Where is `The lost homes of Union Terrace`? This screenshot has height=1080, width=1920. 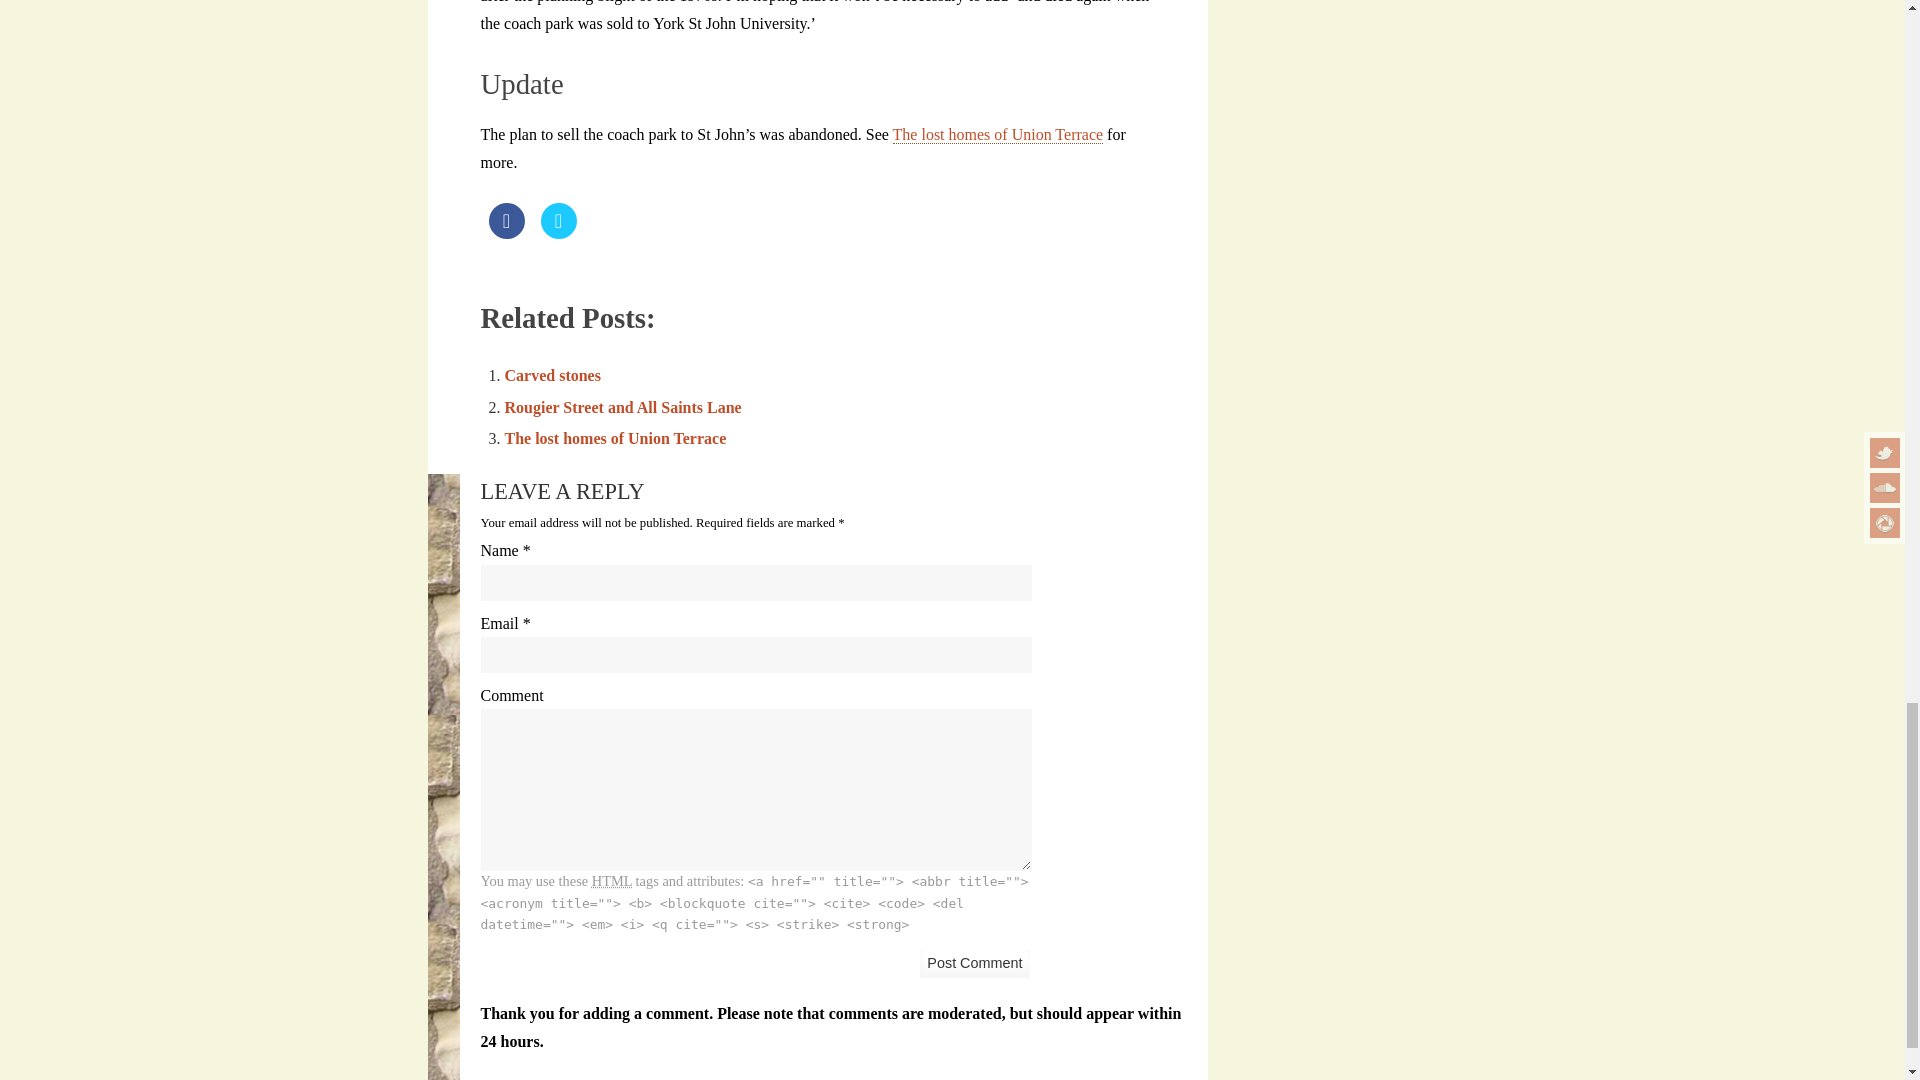
The lost homes of Union Terrace is located at coordinates (614, 438).